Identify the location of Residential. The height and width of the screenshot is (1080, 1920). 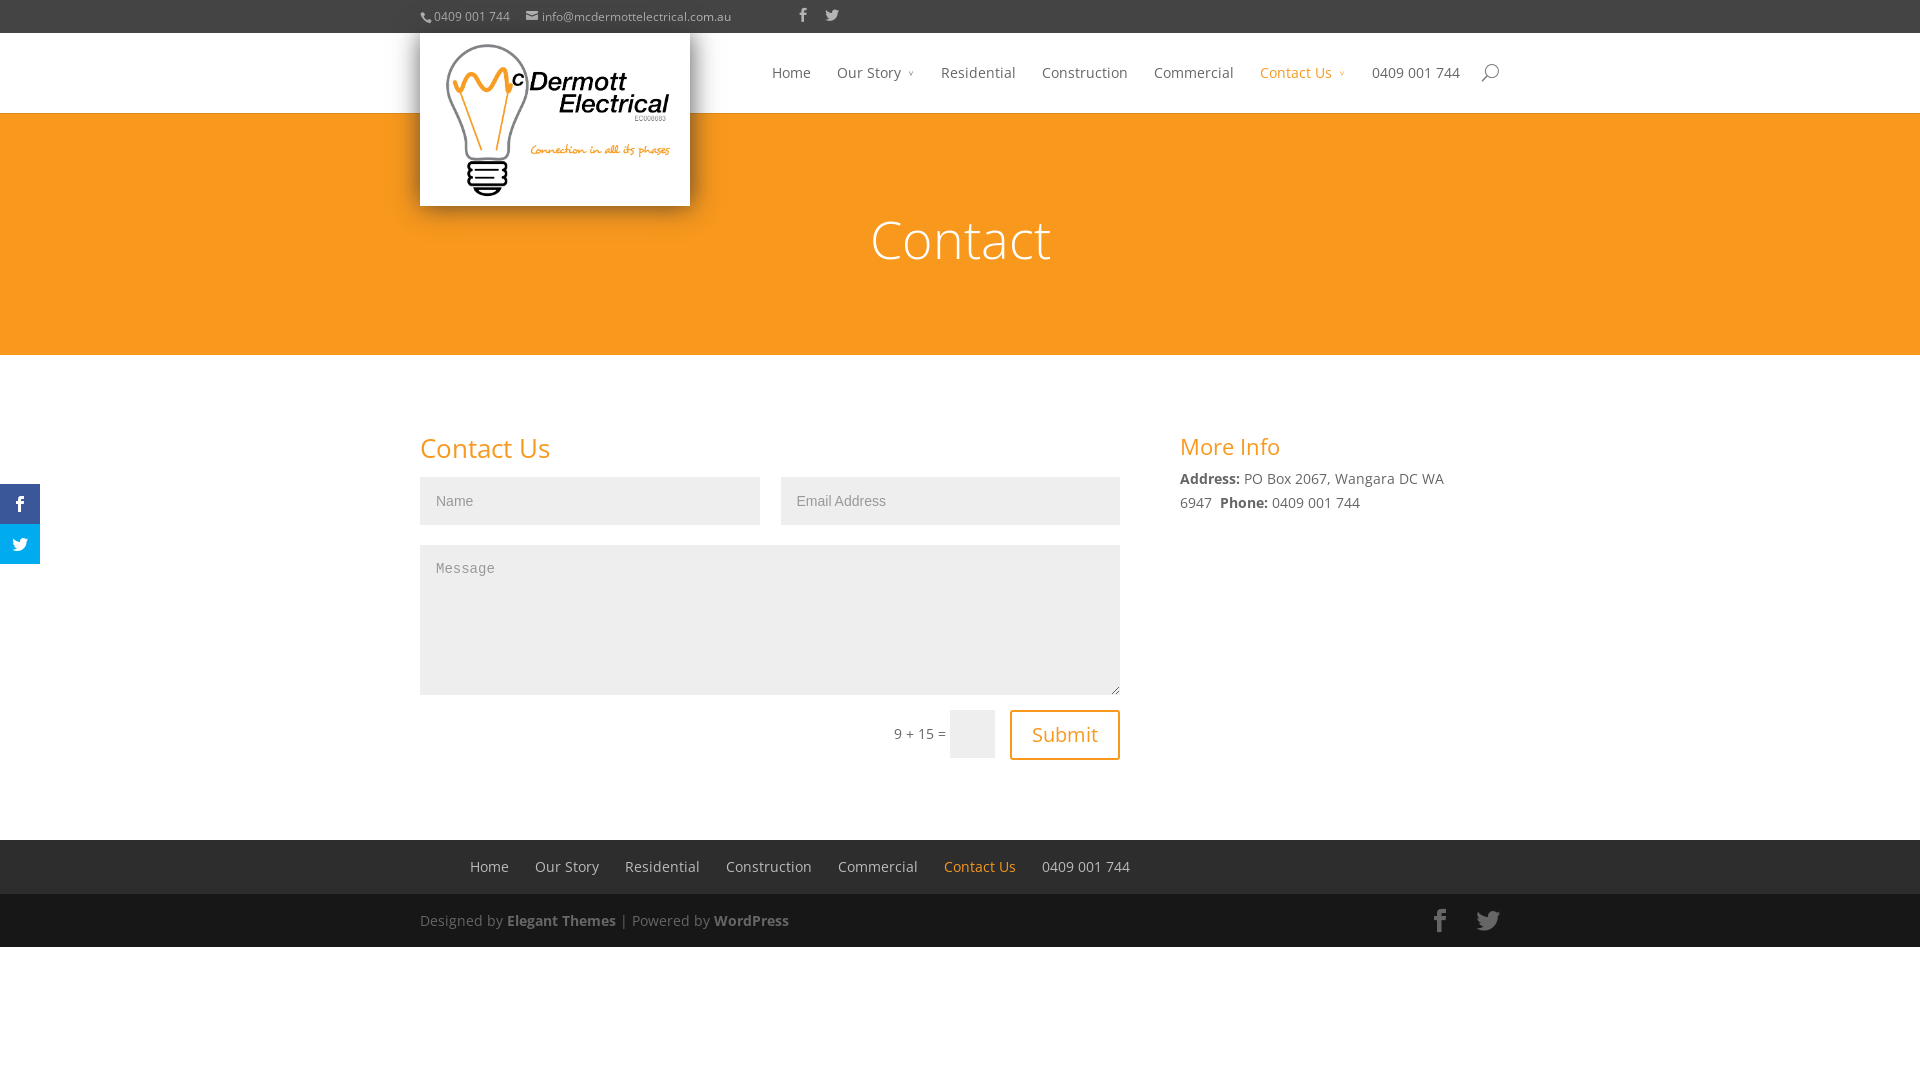
(978, 87).